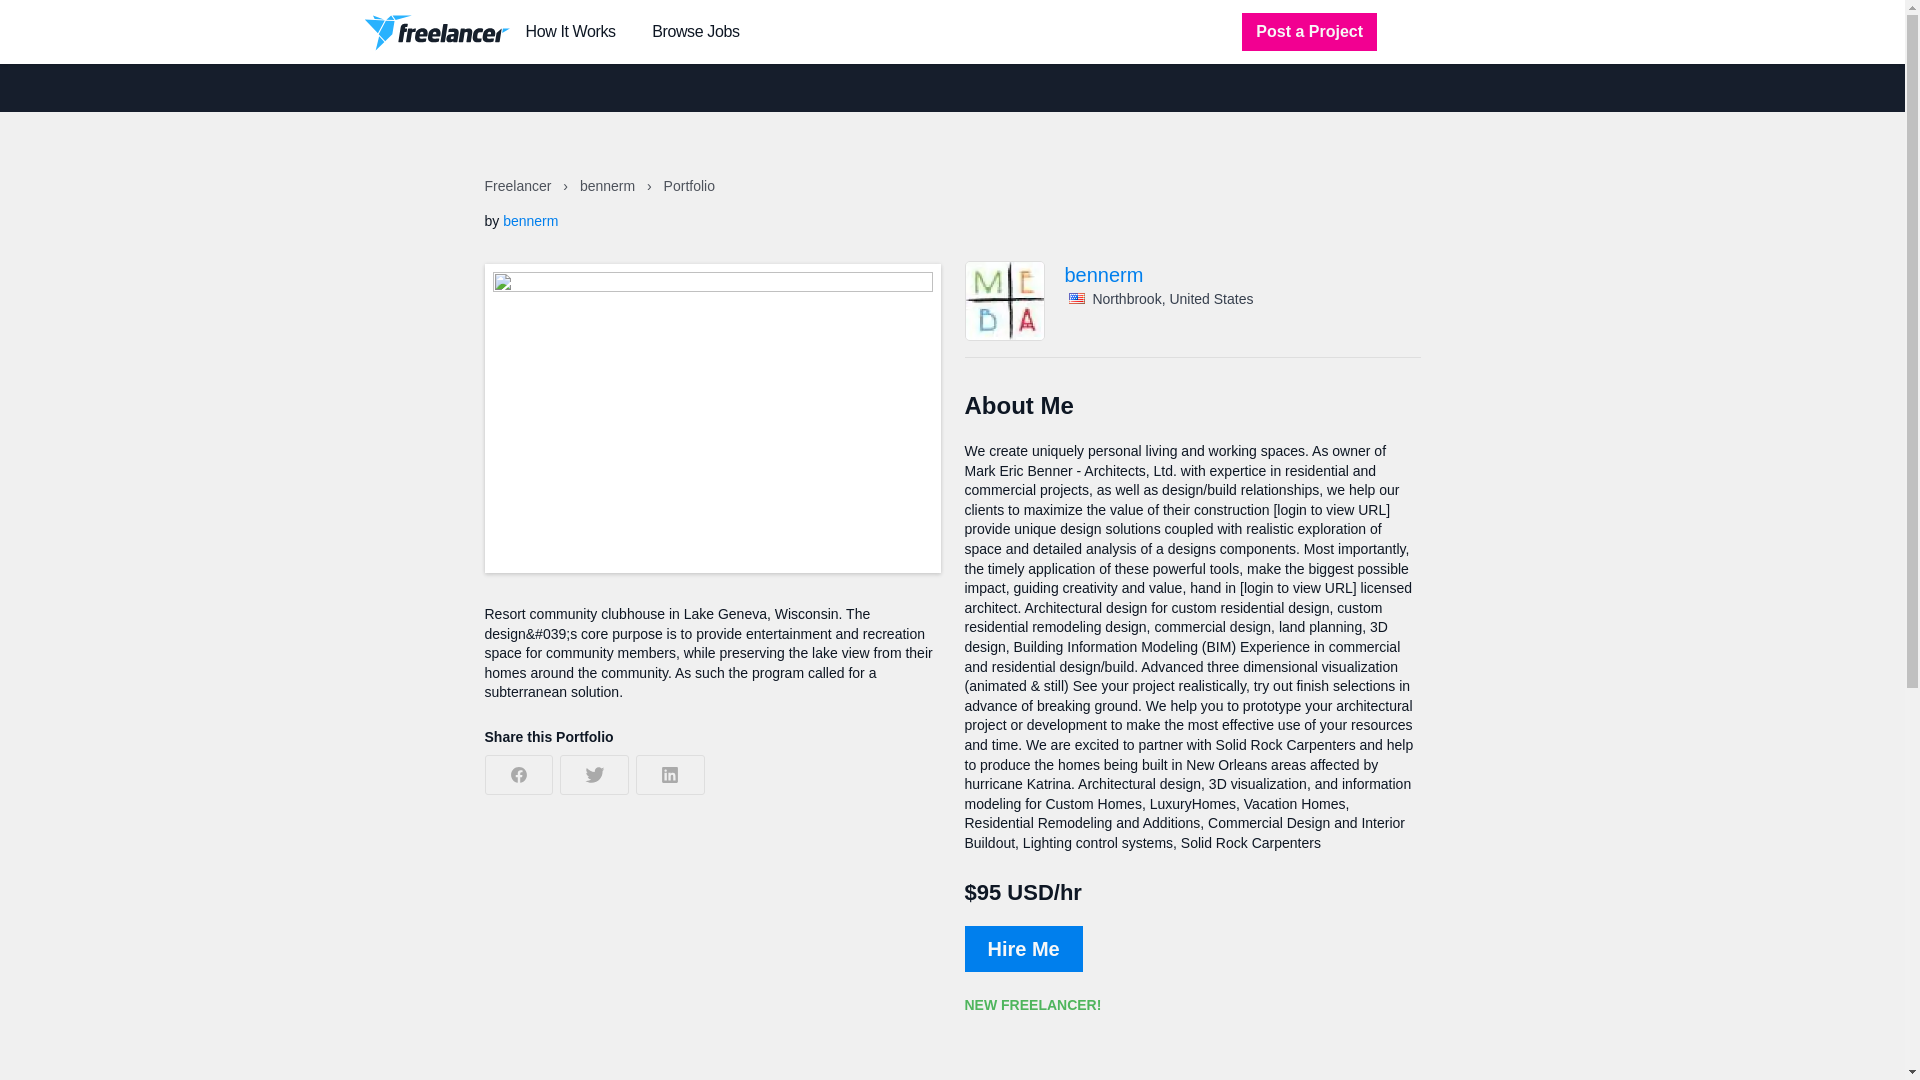  I want to click on bennerm, so click(530, 220).